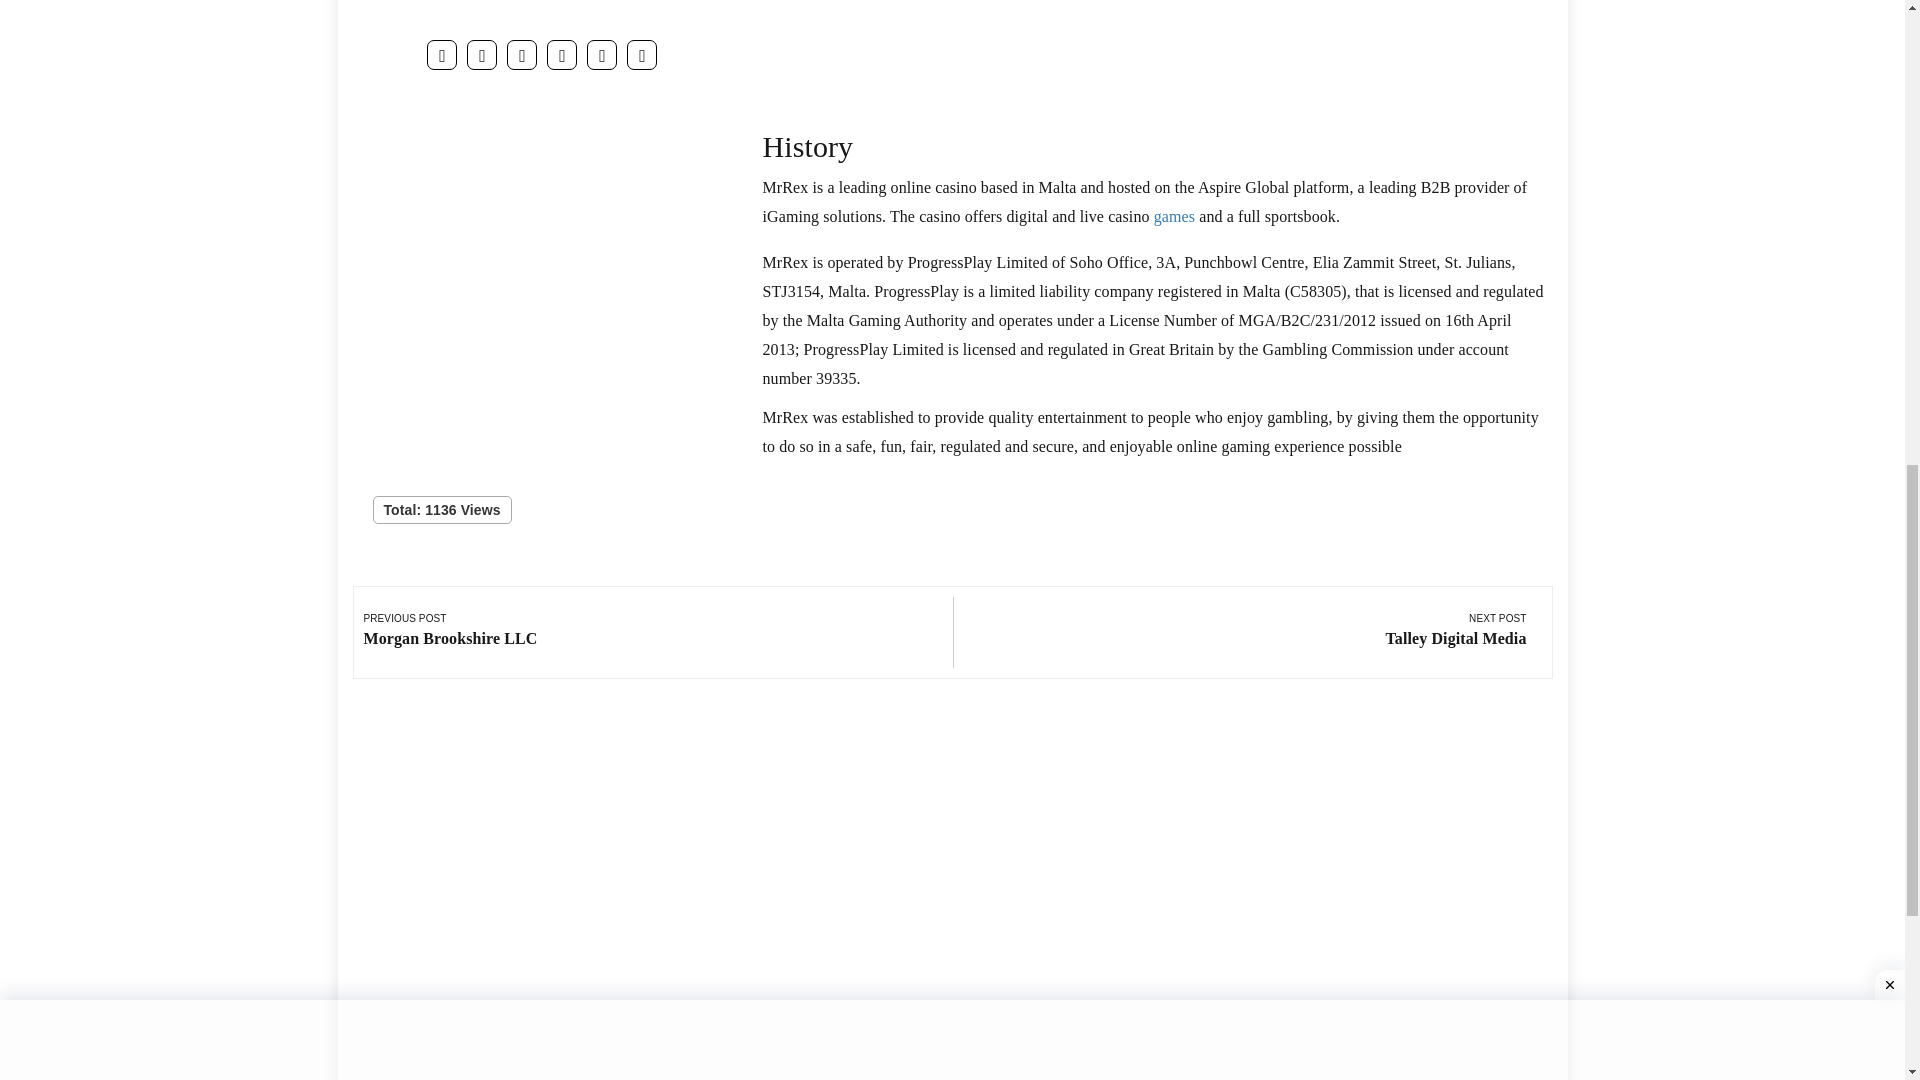 The height and width of the screenshot is (1080, 1920). Describe the element at coordinates (458, 632) in the screenshot. I see `Advertisement` at that location.